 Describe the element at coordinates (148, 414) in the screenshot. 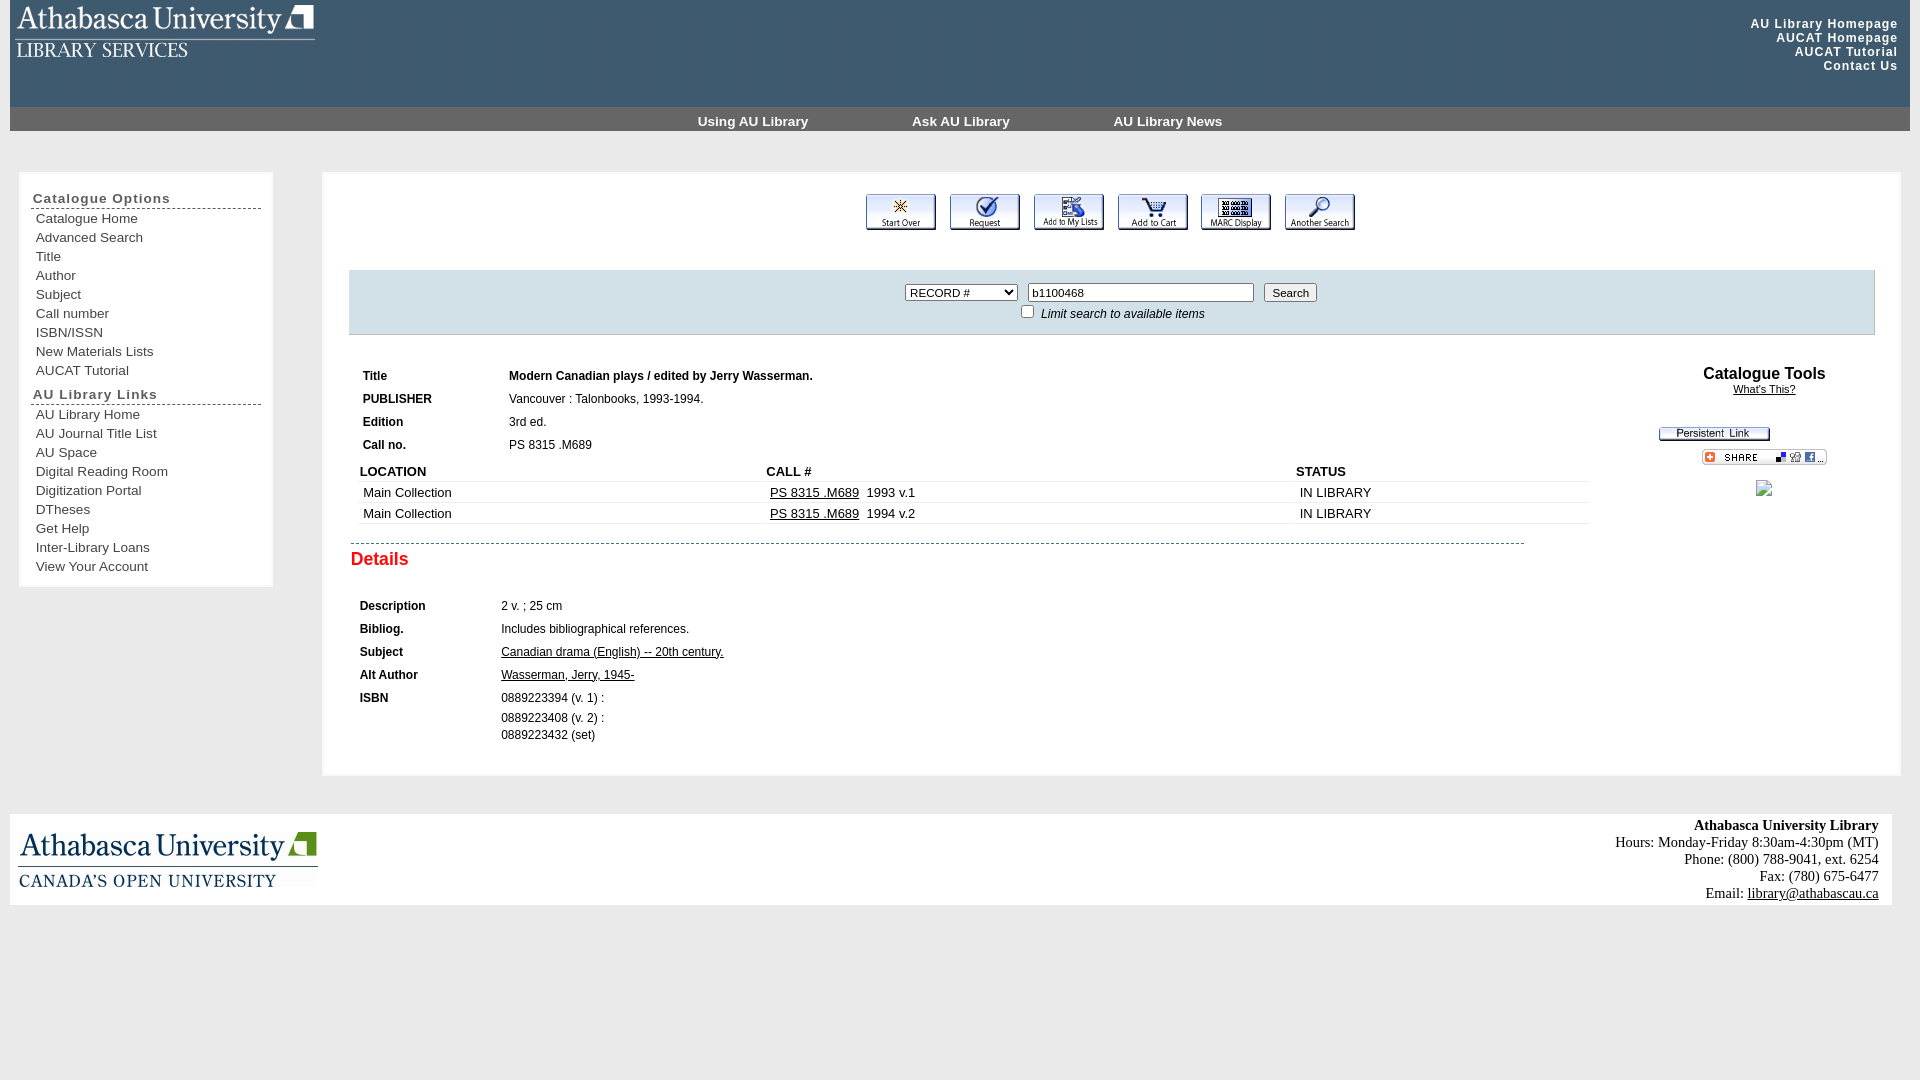

I see `AU Library Home` at that location.